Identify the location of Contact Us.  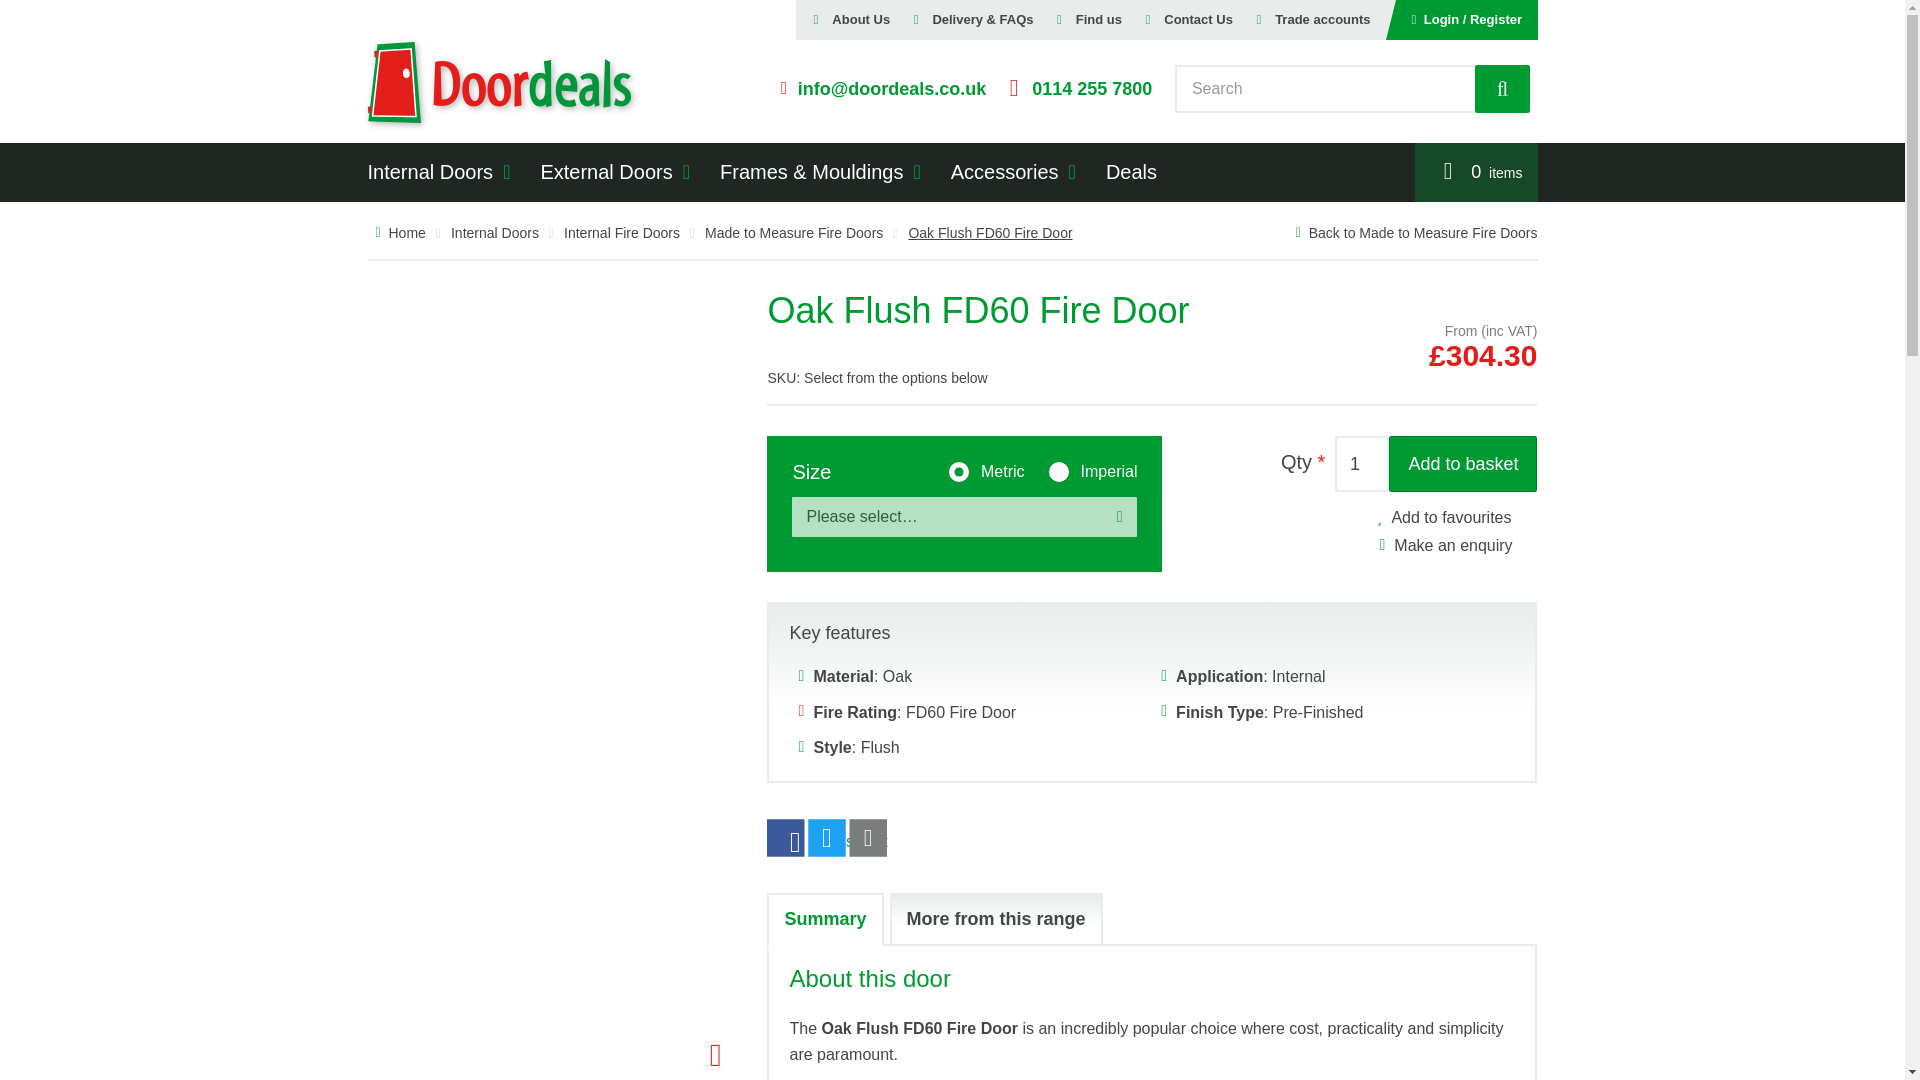
(1198, 20).